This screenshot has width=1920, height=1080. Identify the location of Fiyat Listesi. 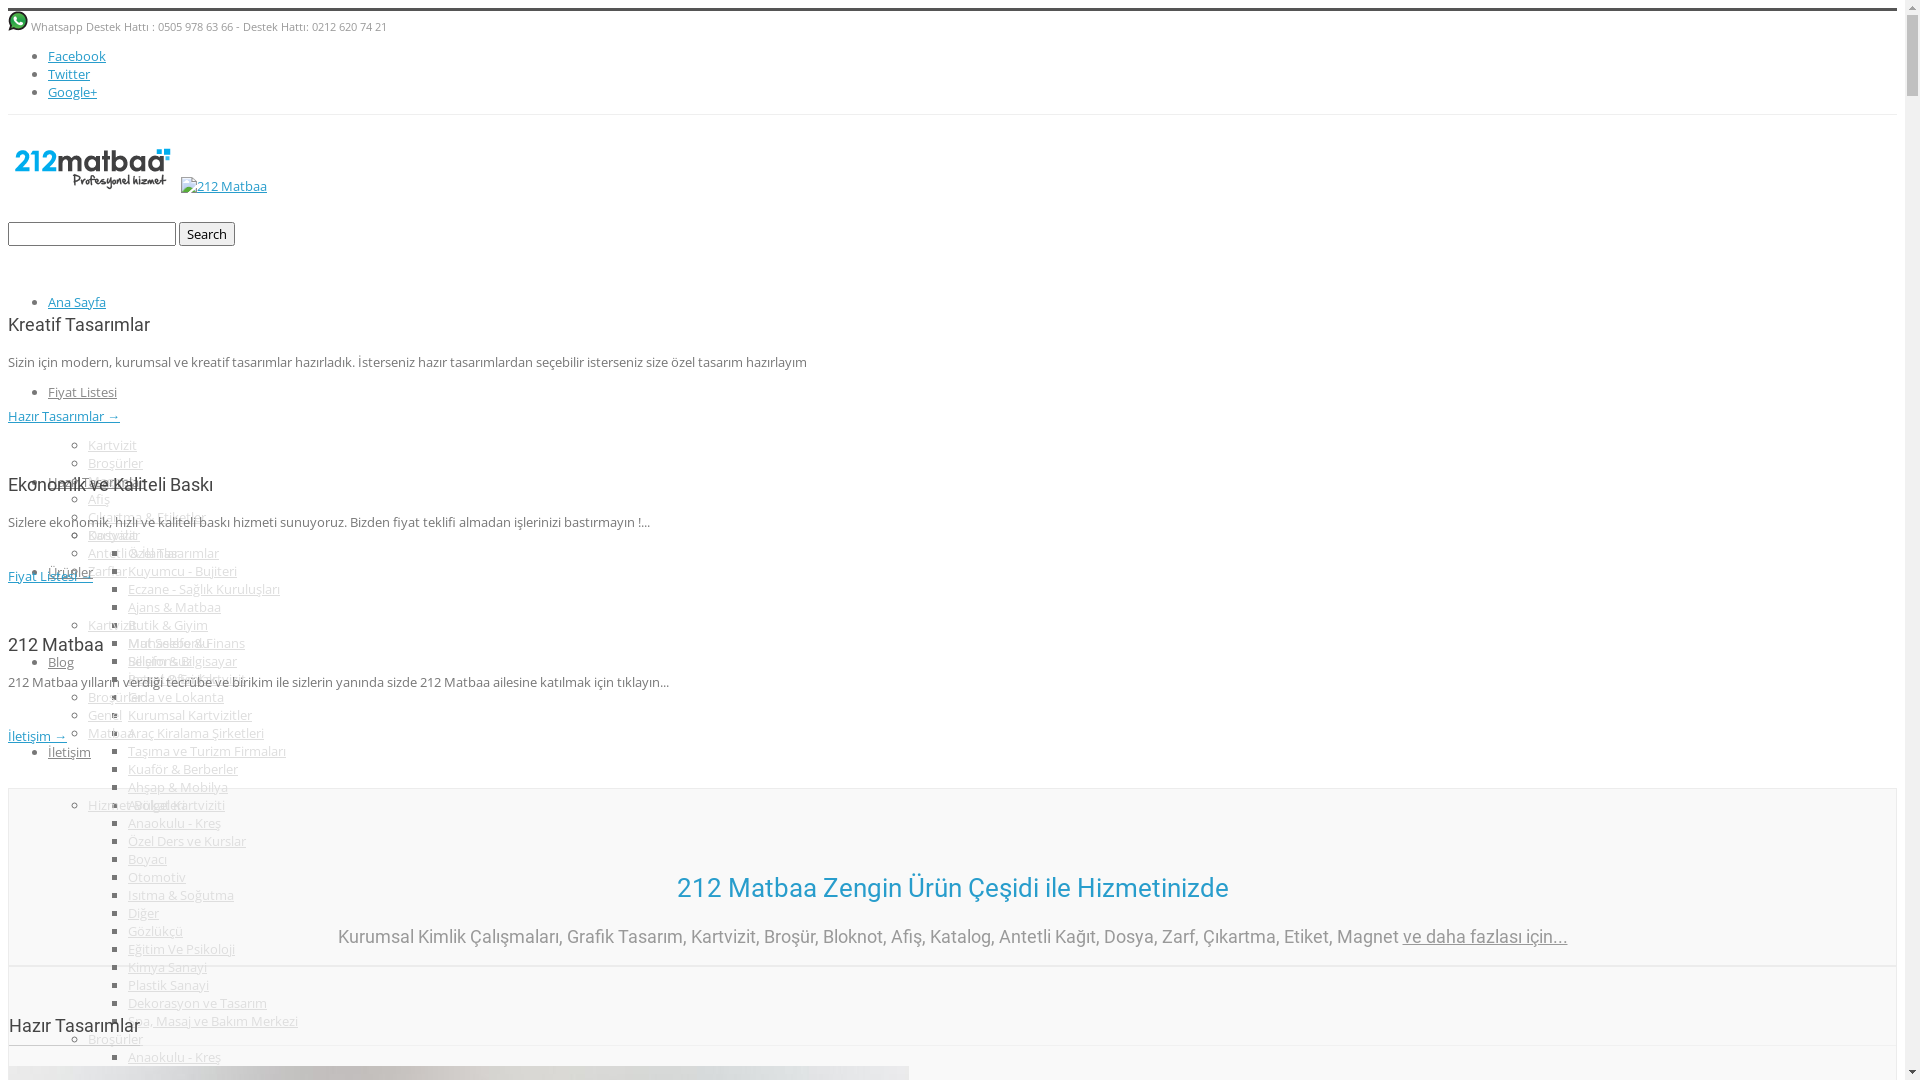
(82, 392).